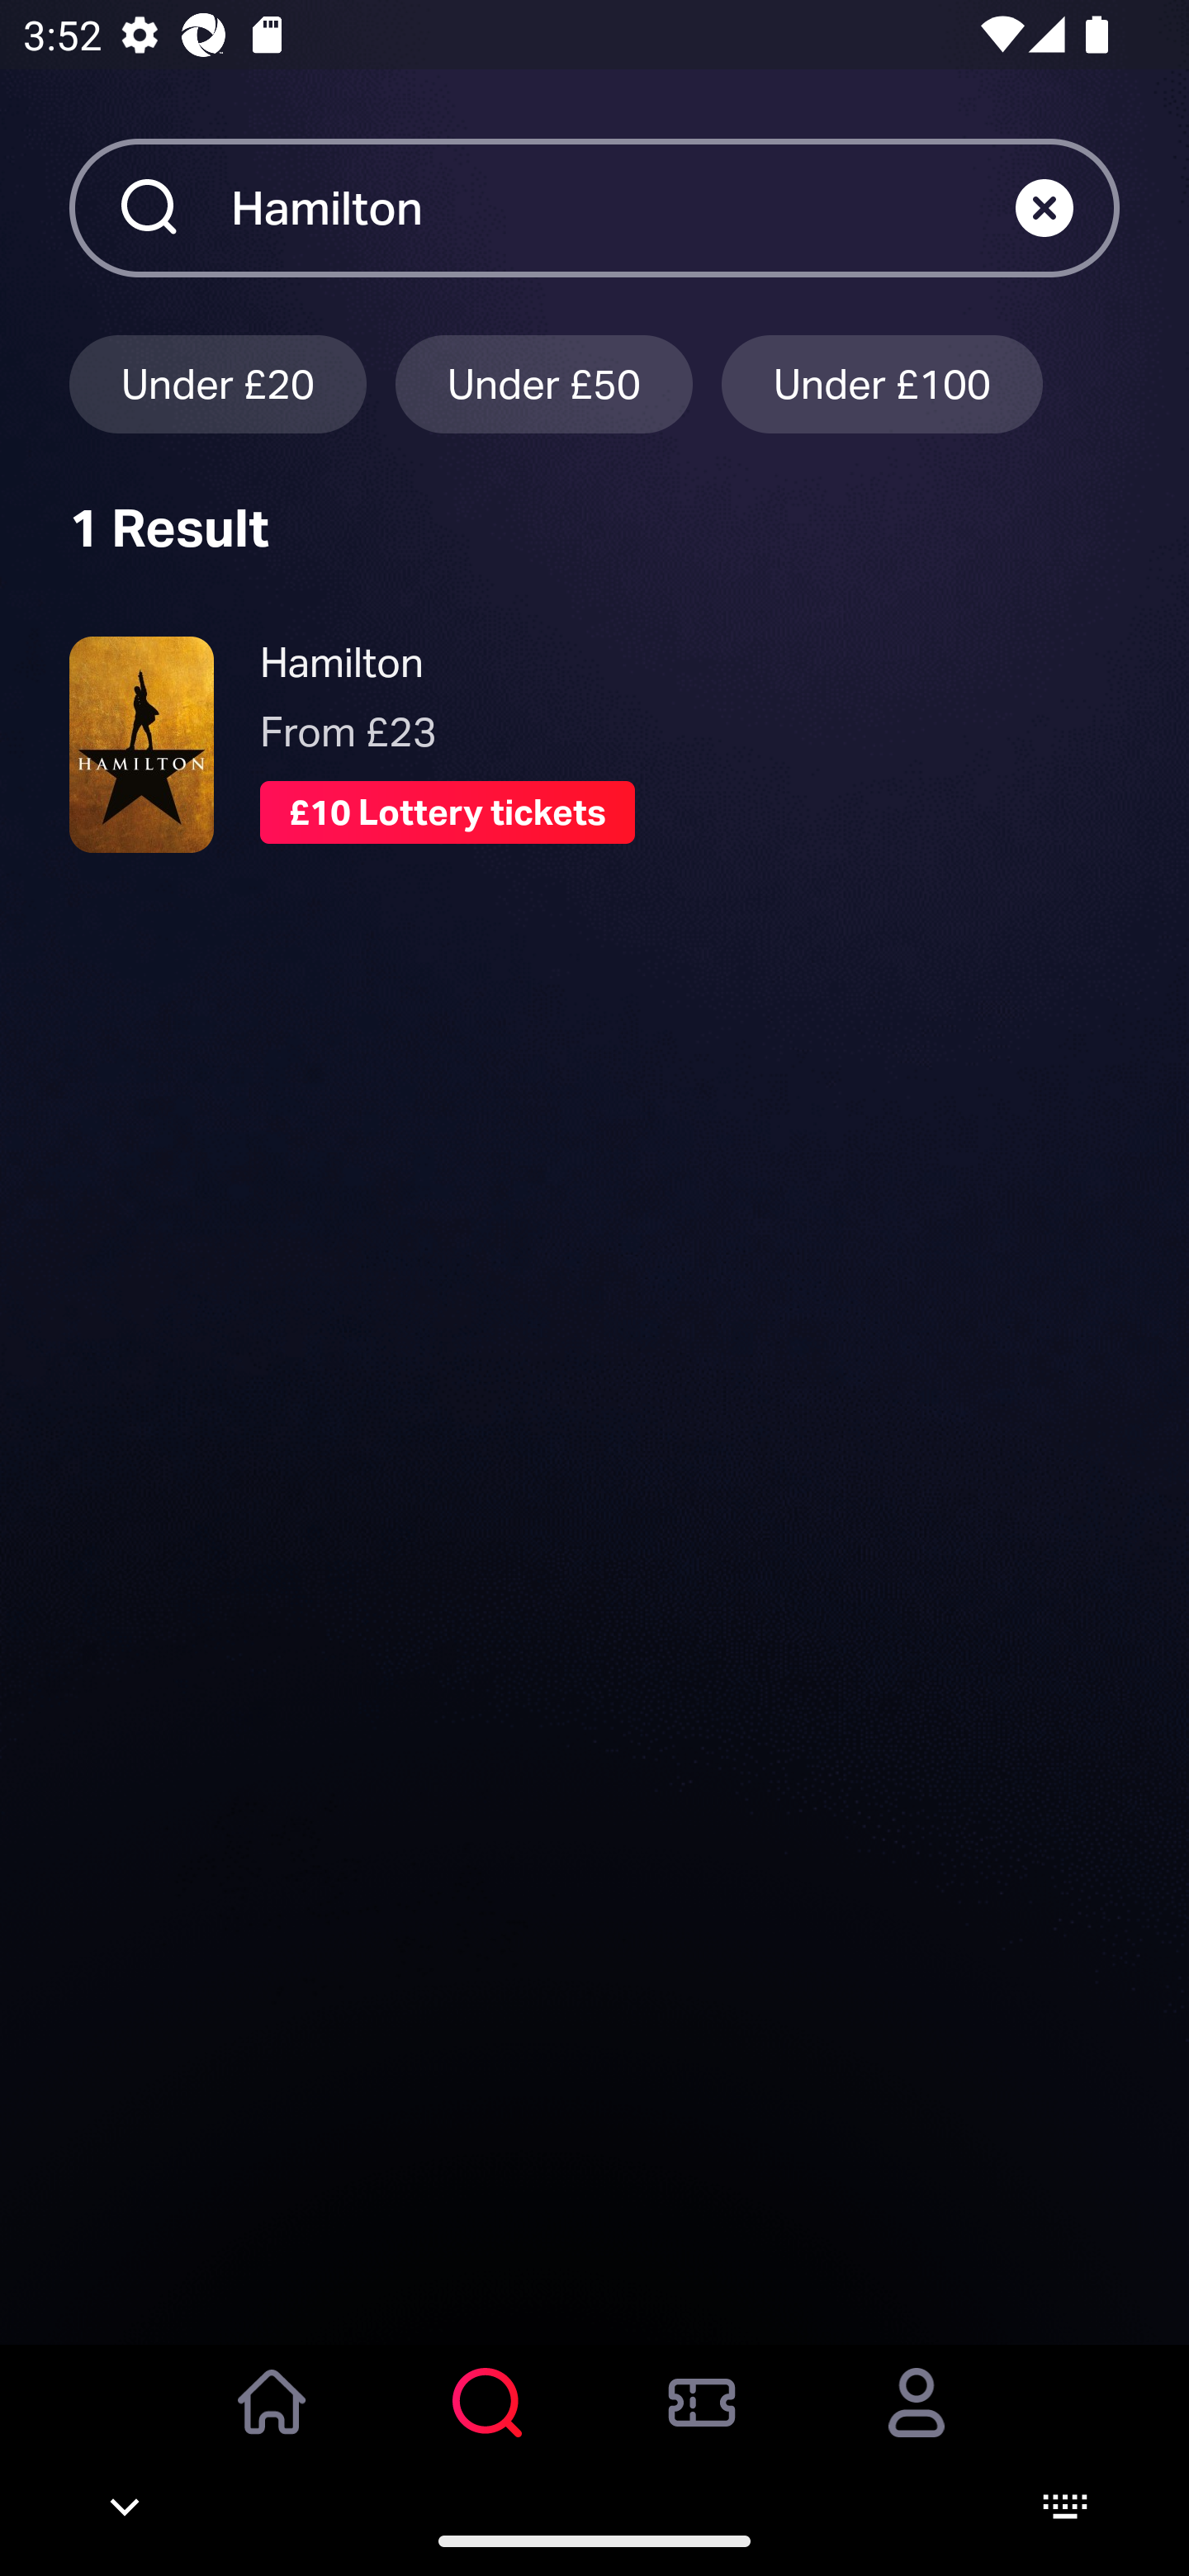  What do you see at coordinates (702, 2425) in the screenshot?
I see `Orders` at bounding box center [702, 2425].